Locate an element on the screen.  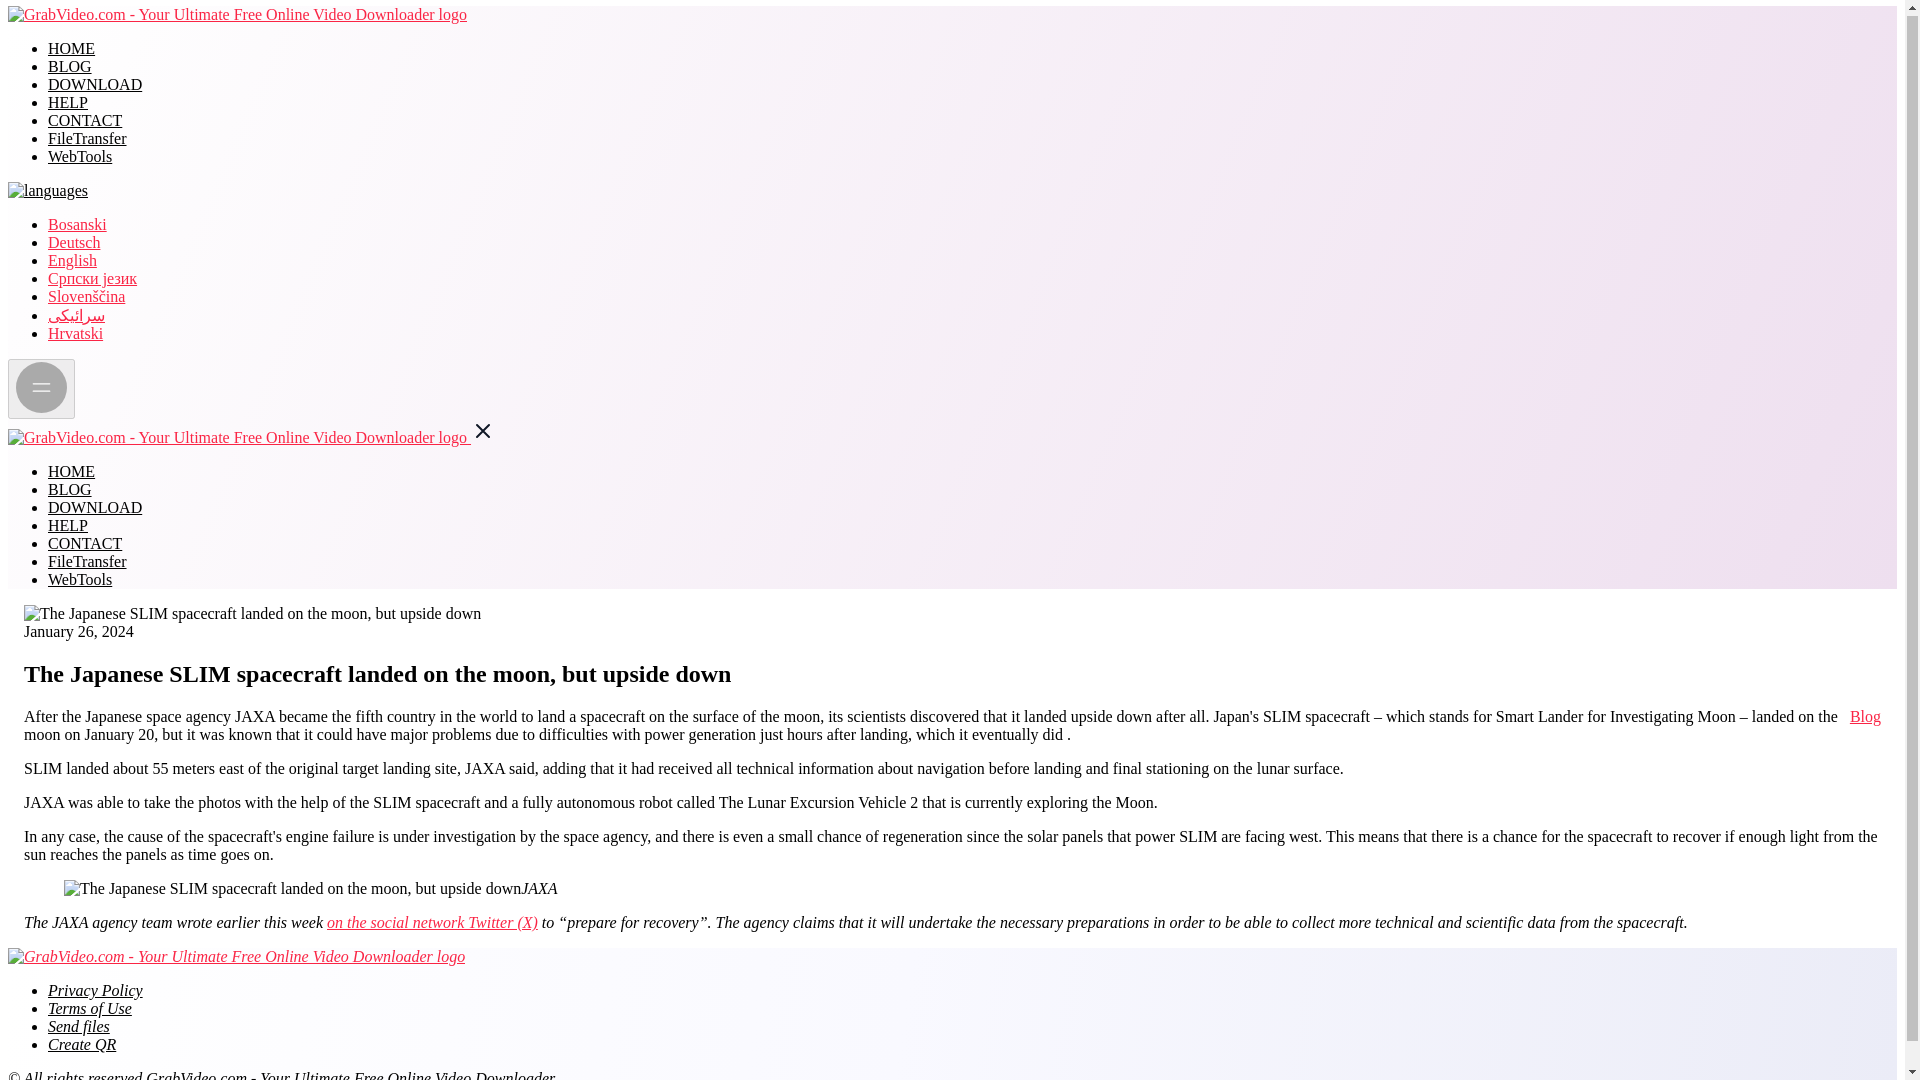
FileTransfer is located at coordinates (87, 138).